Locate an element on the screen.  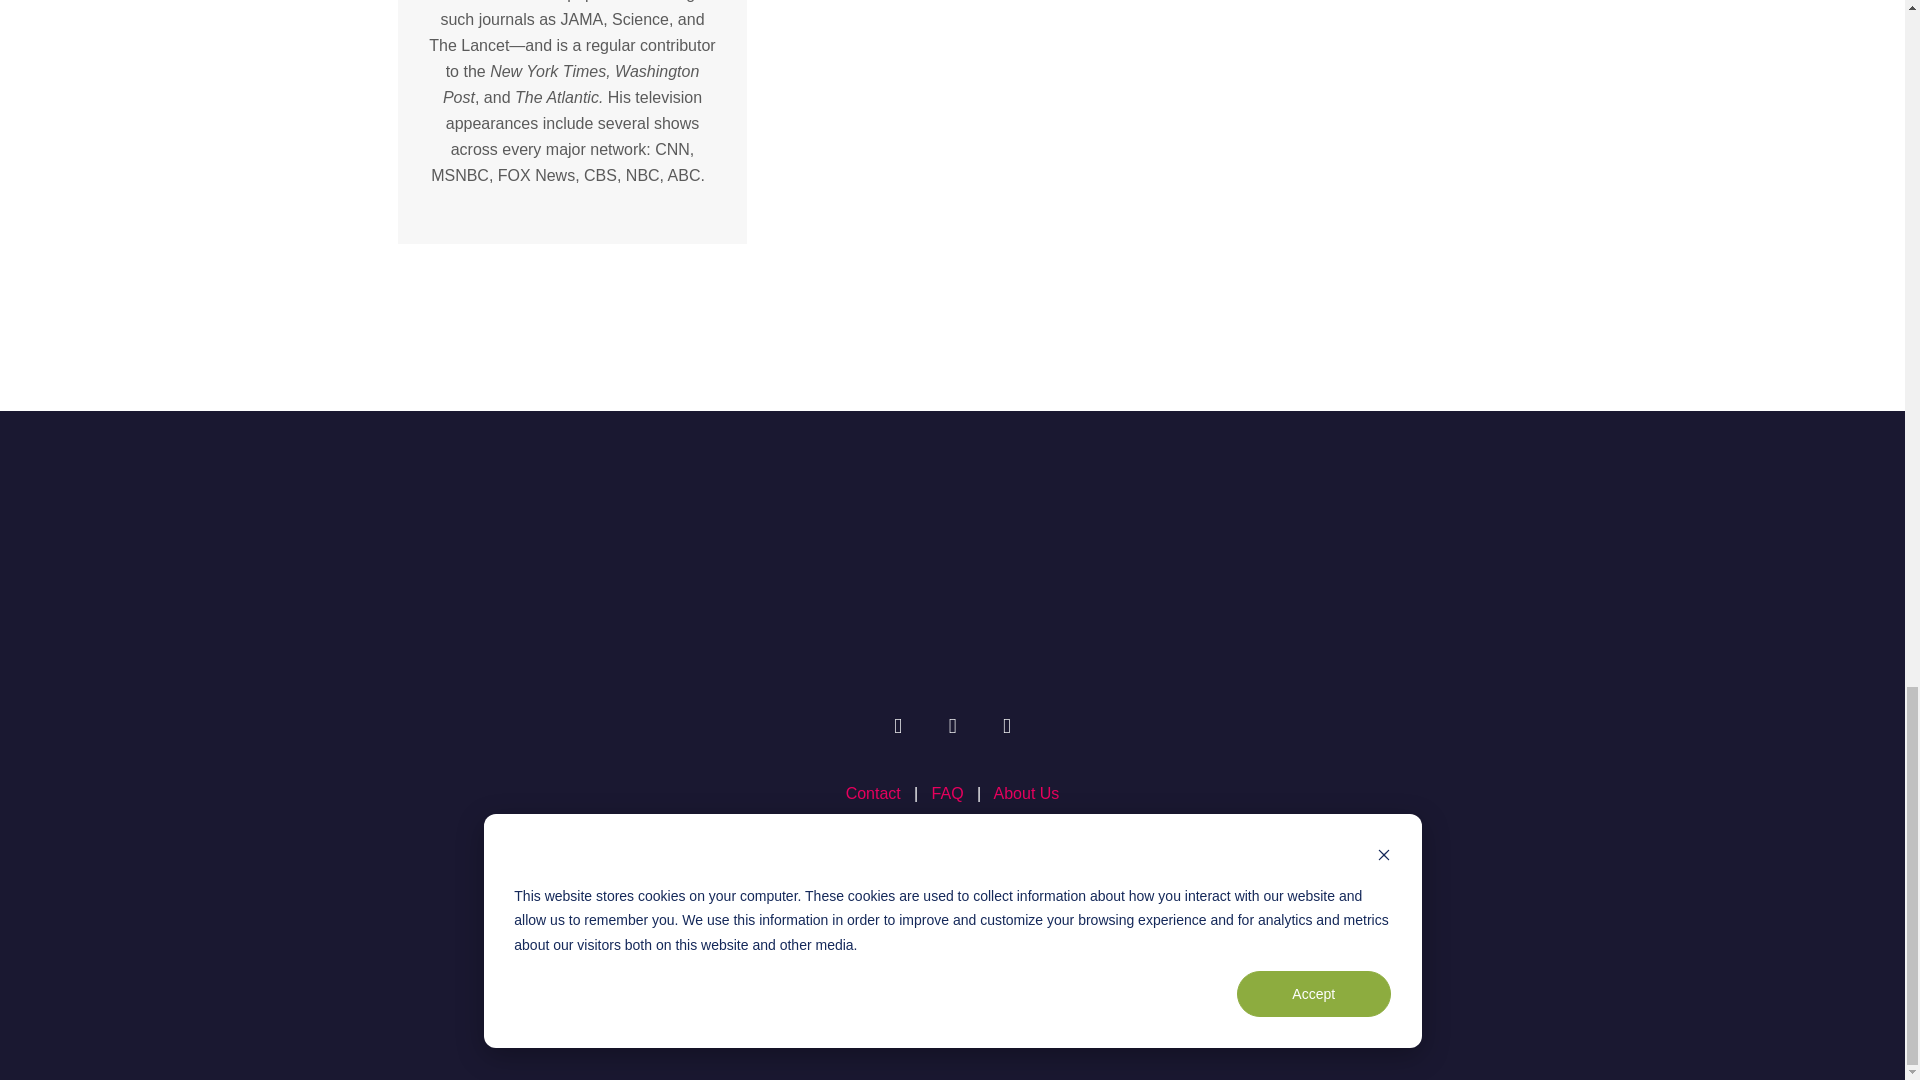
Contact is located at coordinates (873, 794).